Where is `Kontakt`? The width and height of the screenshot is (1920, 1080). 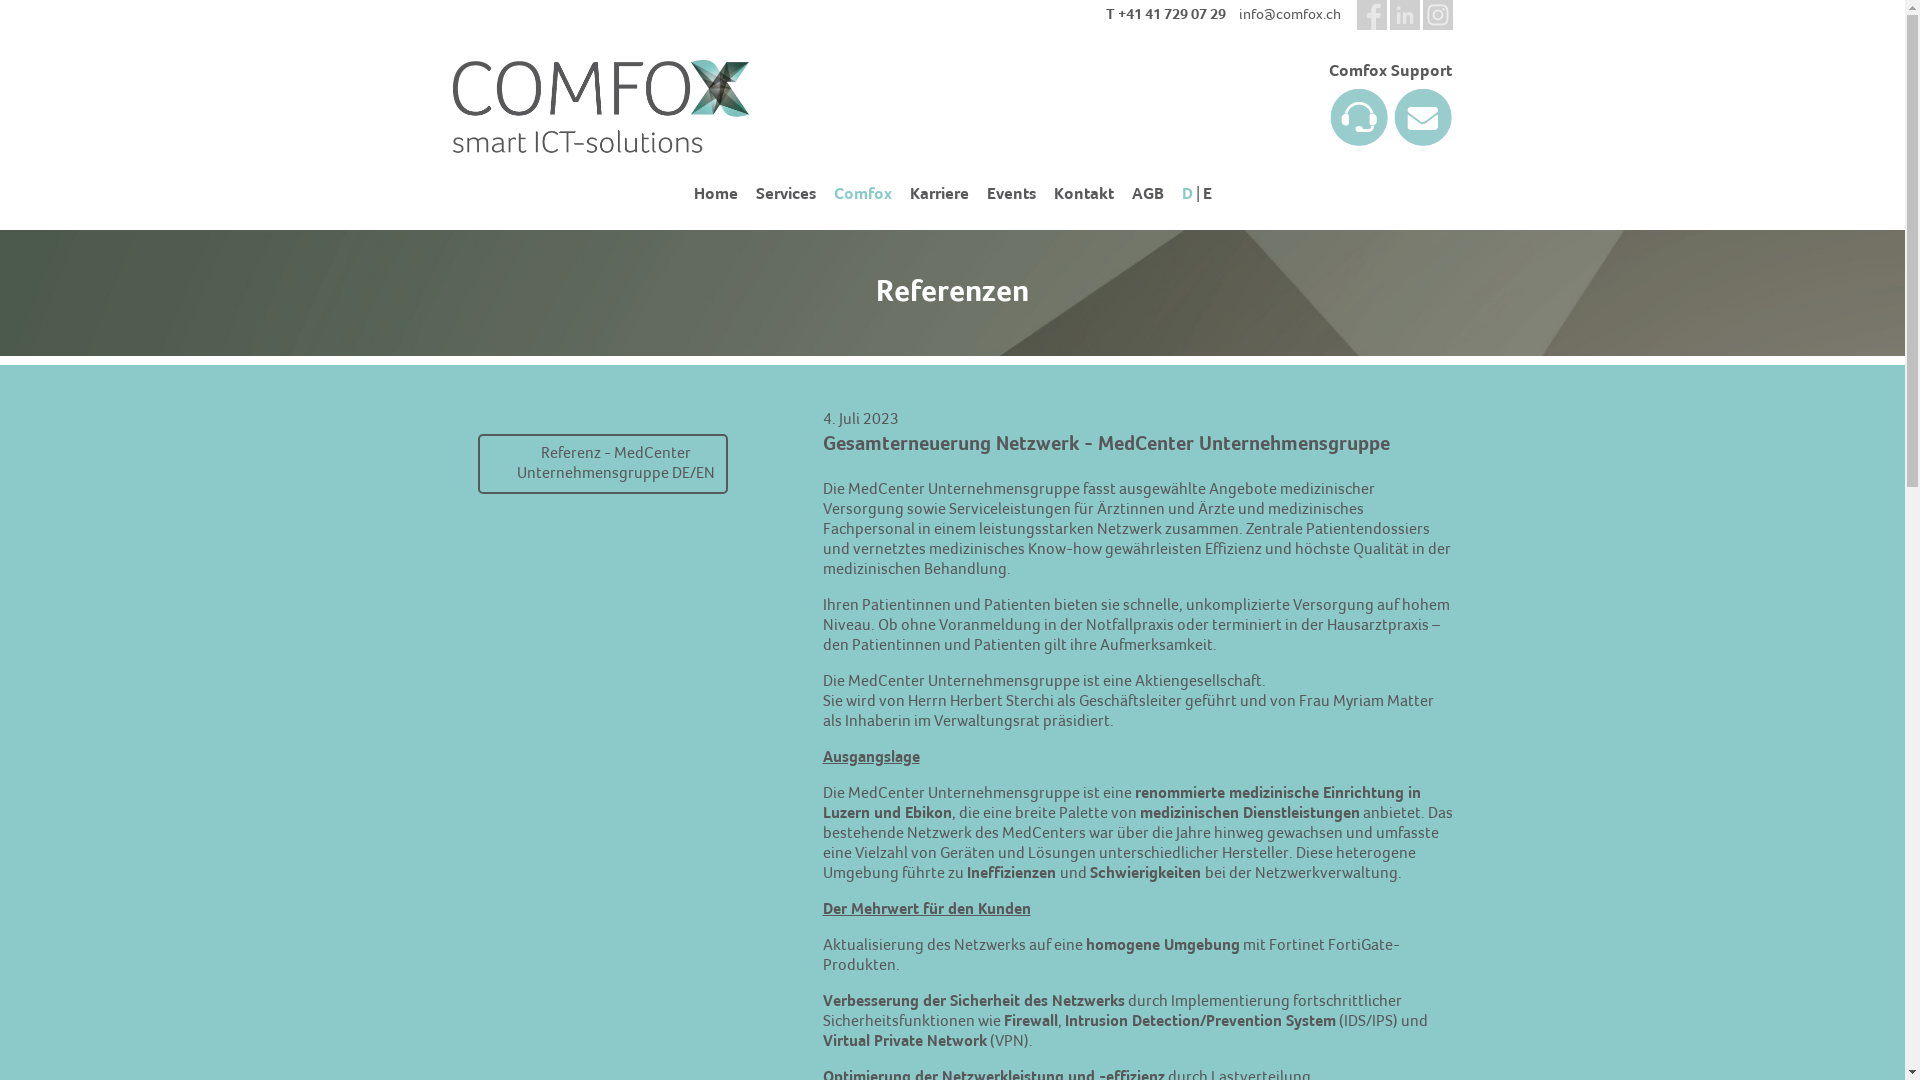 Kontakt is located at coordinates (1084, 194).